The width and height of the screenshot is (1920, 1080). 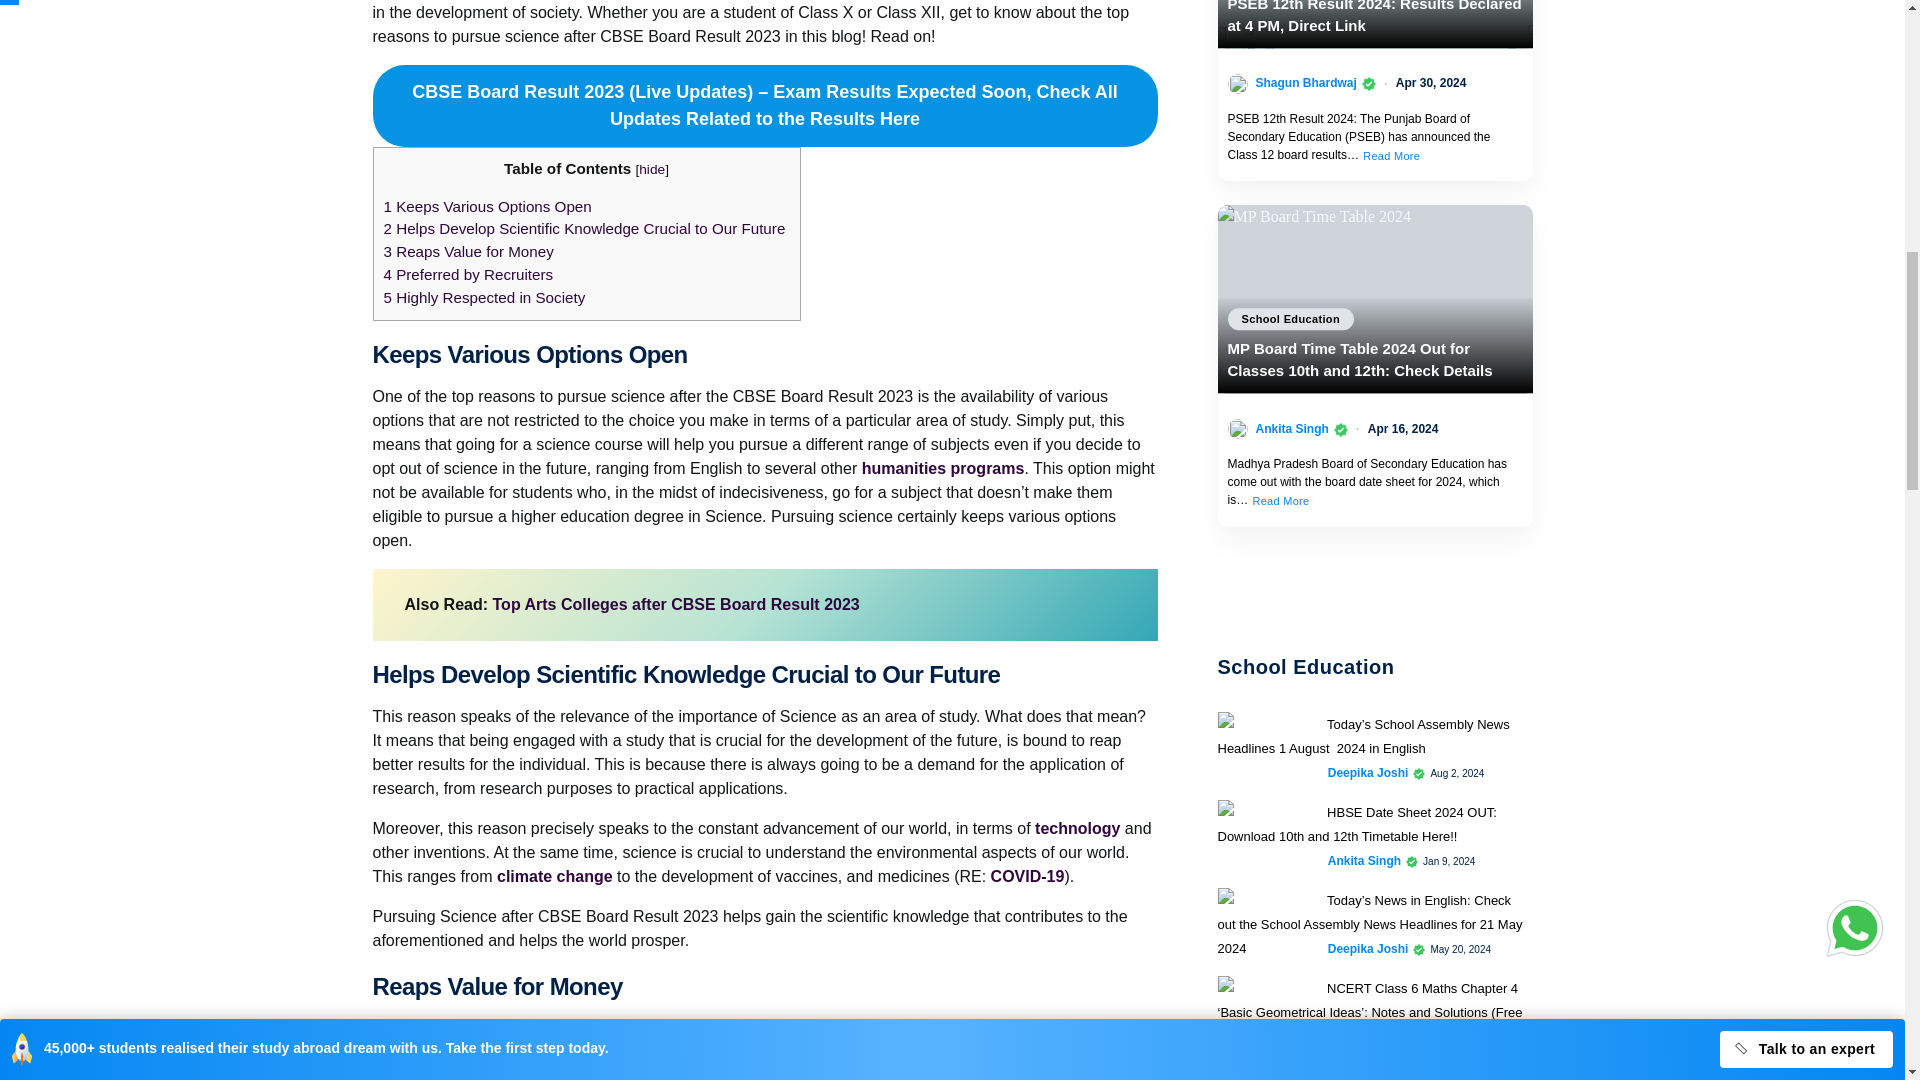 I want to click on View all posts by Deepika Joshi, so click(x=1368, y=772).